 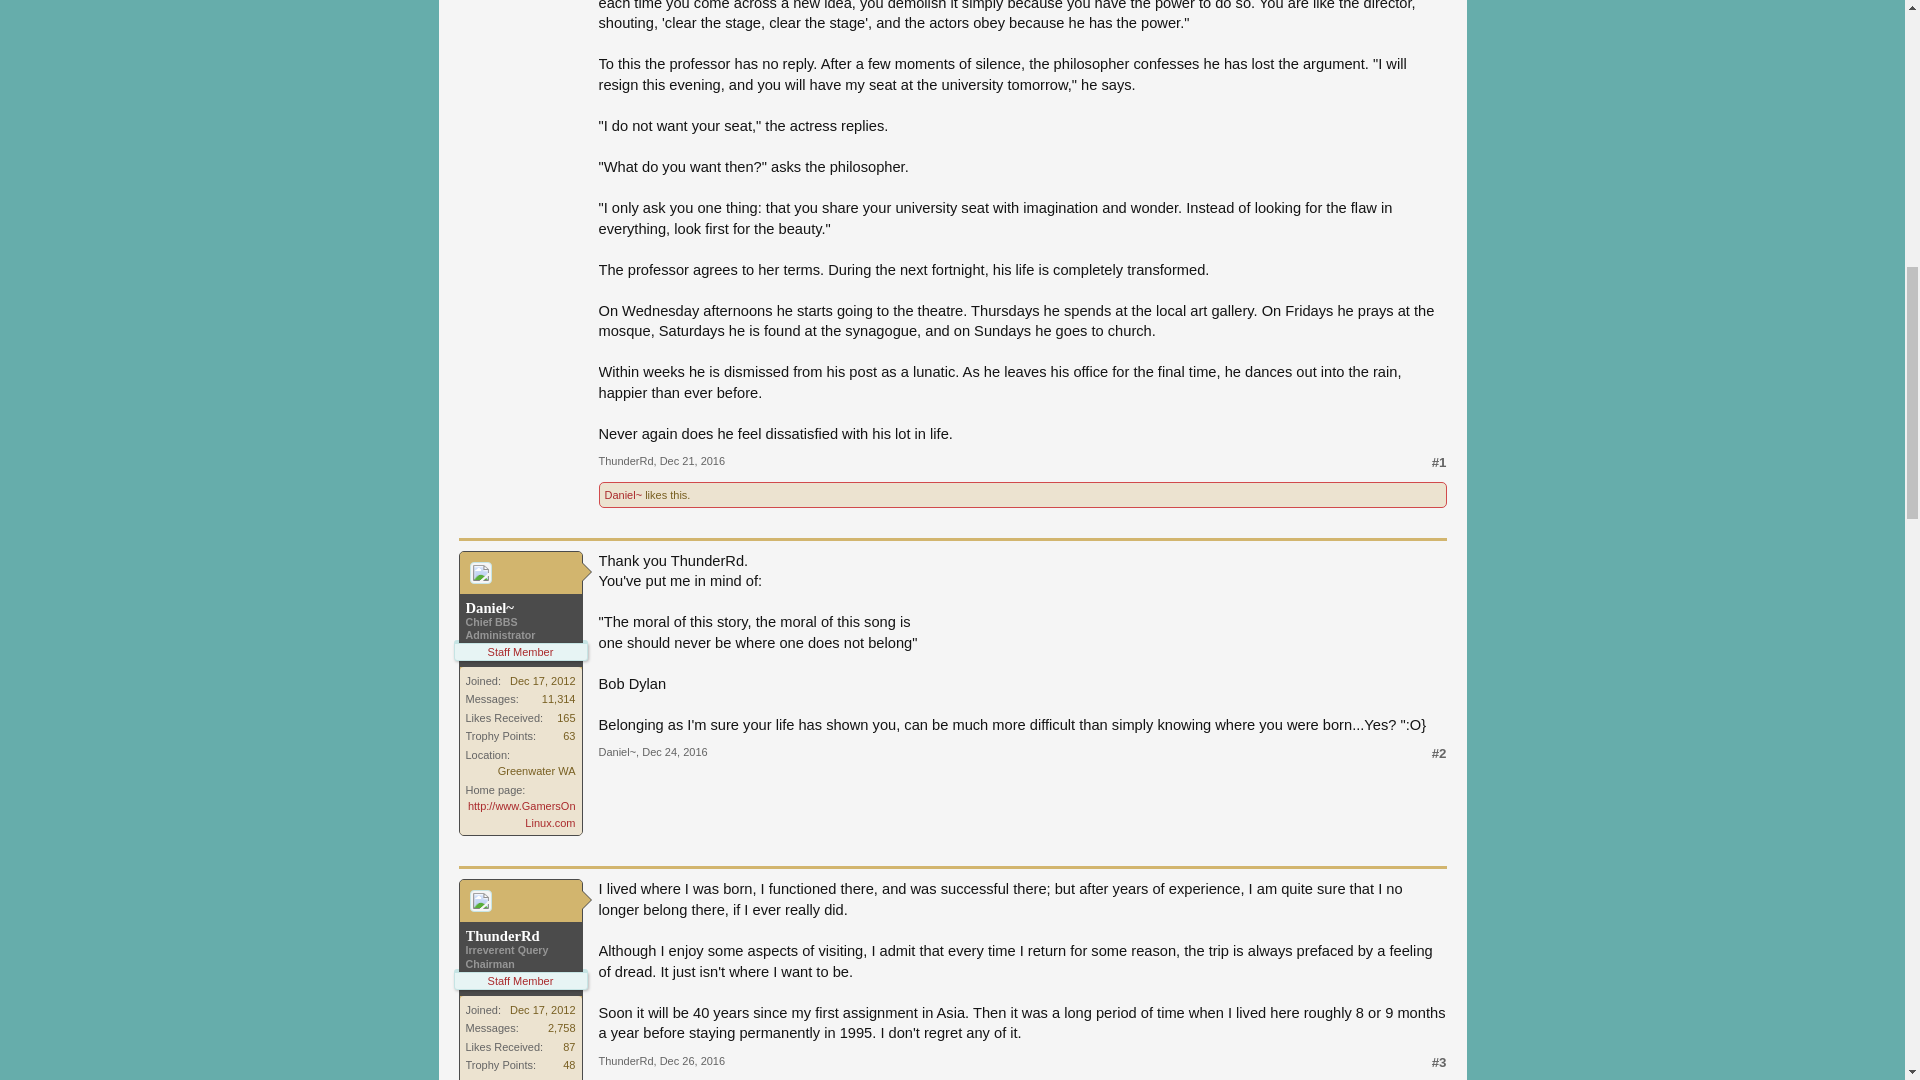 What do you see at coordinates (692, 1061) in the screenshot?
I see `Permalink` at bounding box center [692, 1061].